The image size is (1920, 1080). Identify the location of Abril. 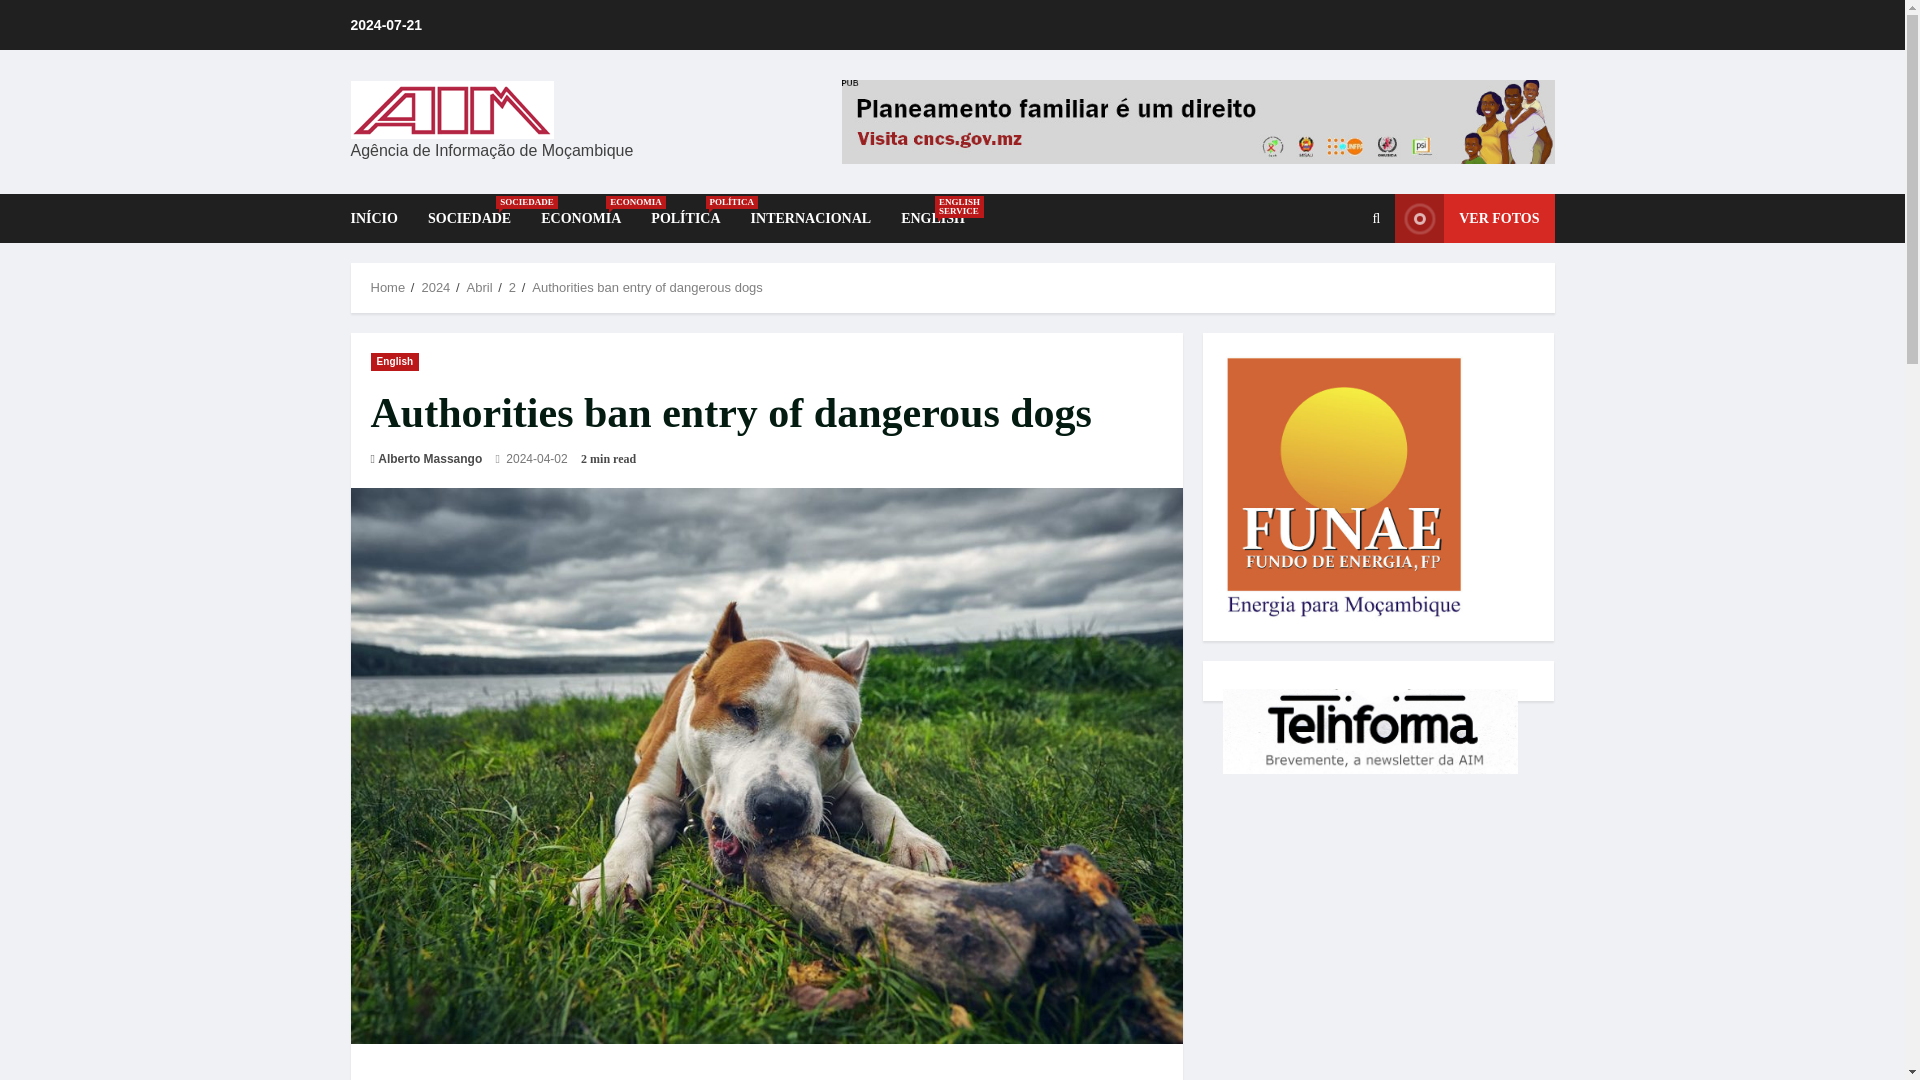
(480, 286).